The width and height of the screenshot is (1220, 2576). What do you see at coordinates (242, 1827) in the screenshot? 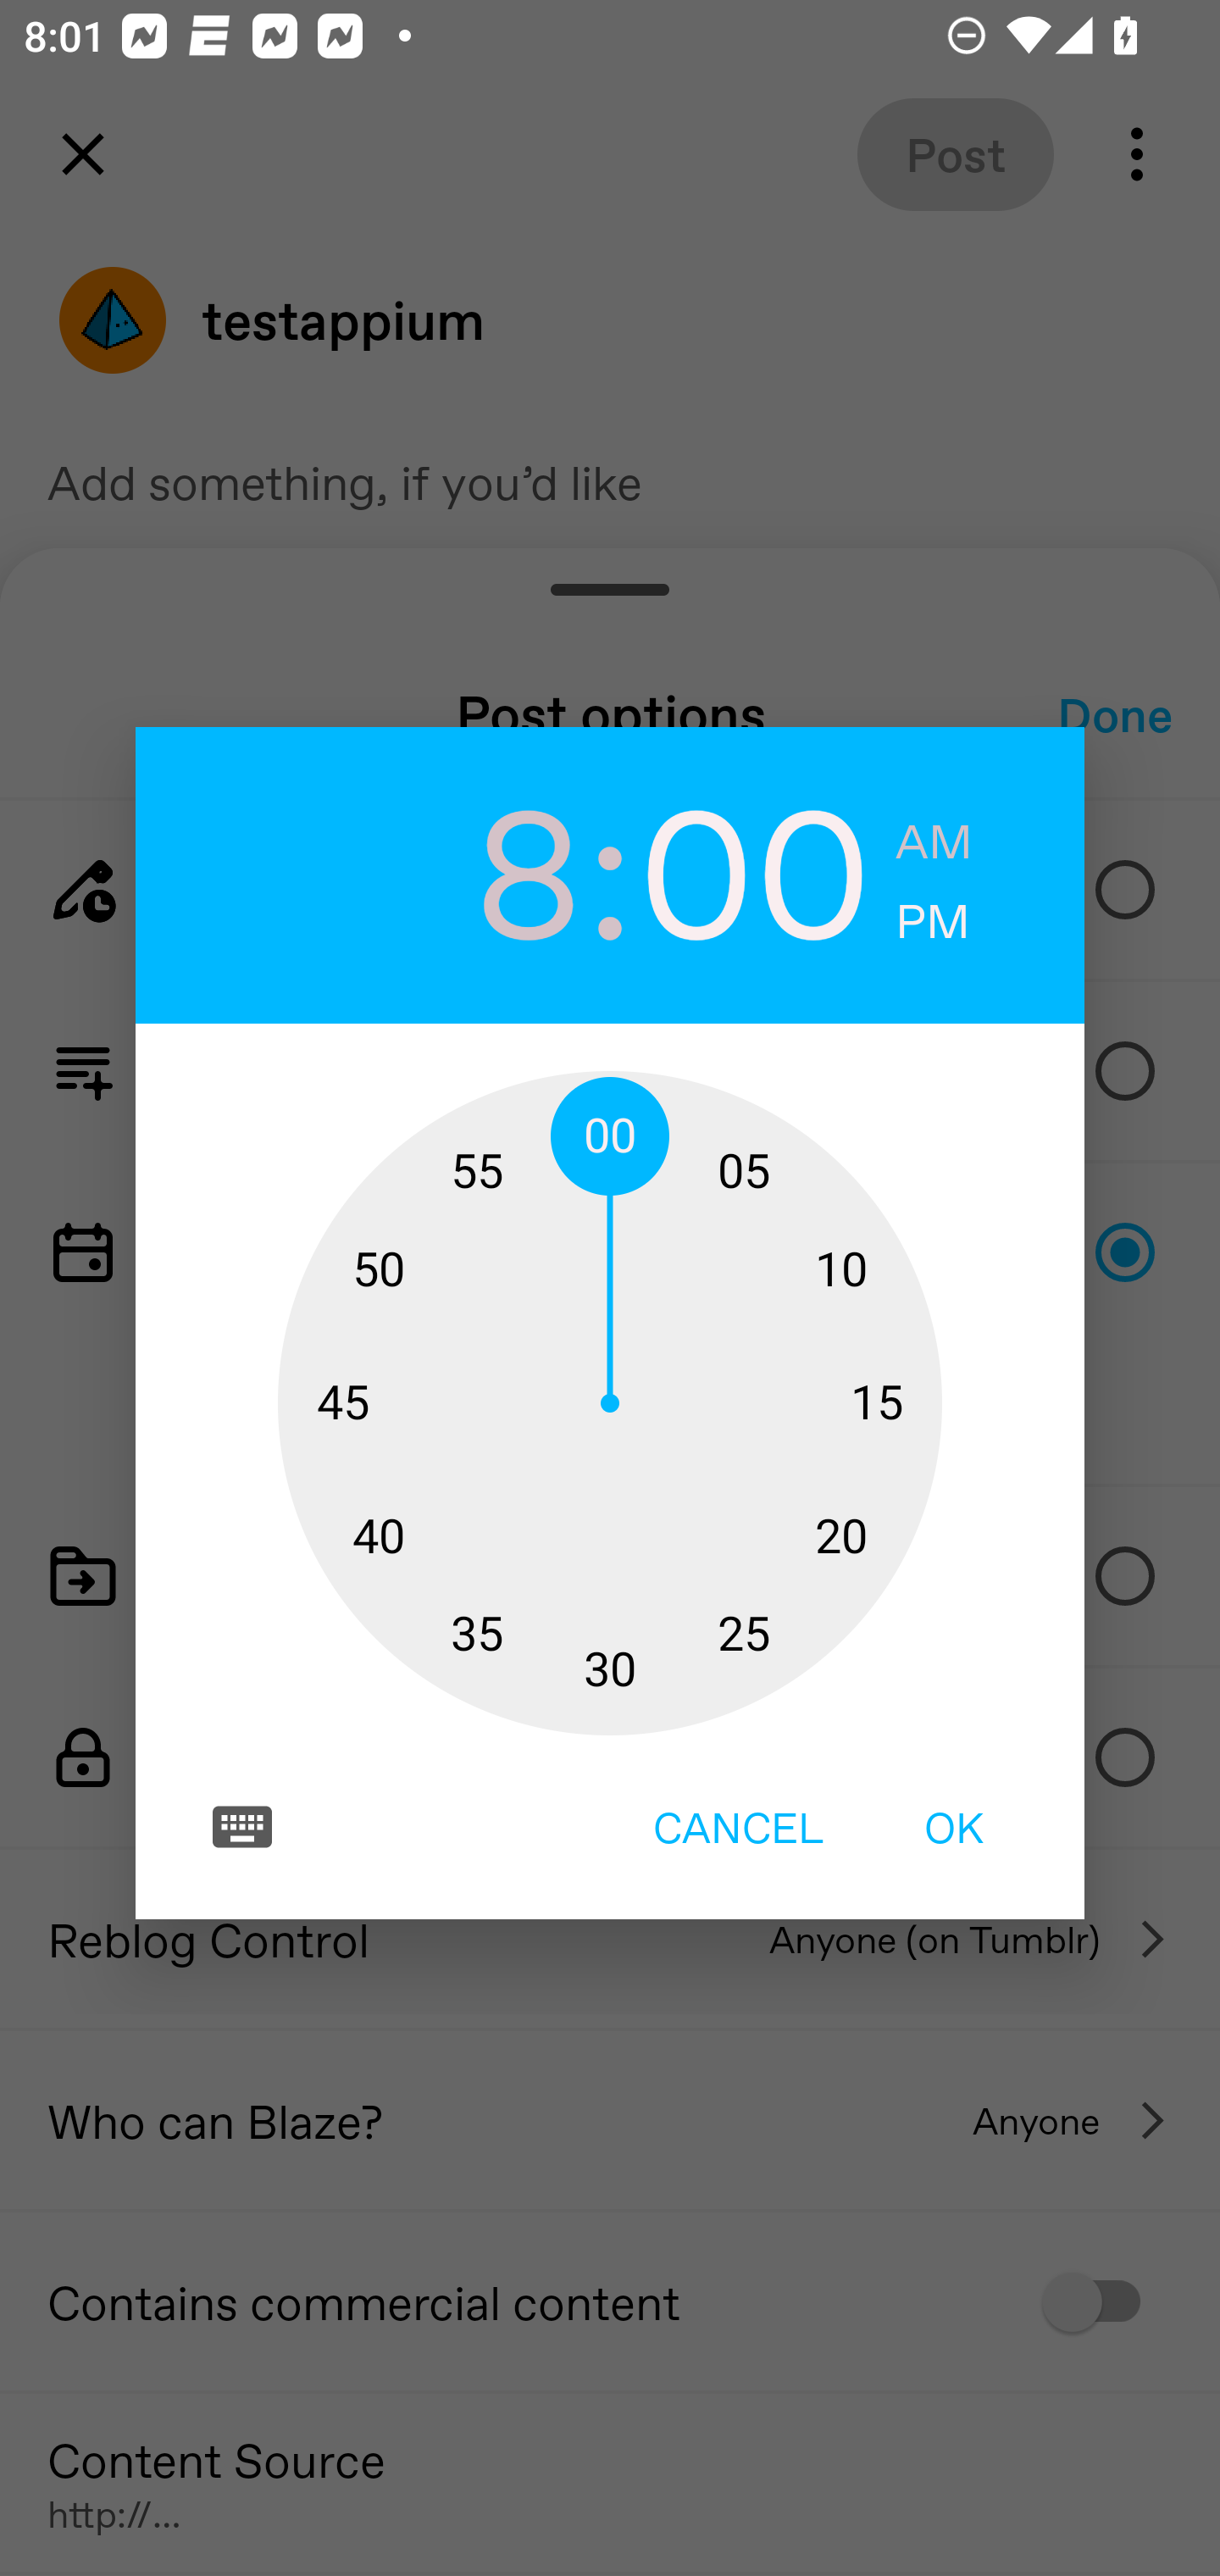
I see `Switch to text input mode for the time input.` at bounding box center [242, 1827].